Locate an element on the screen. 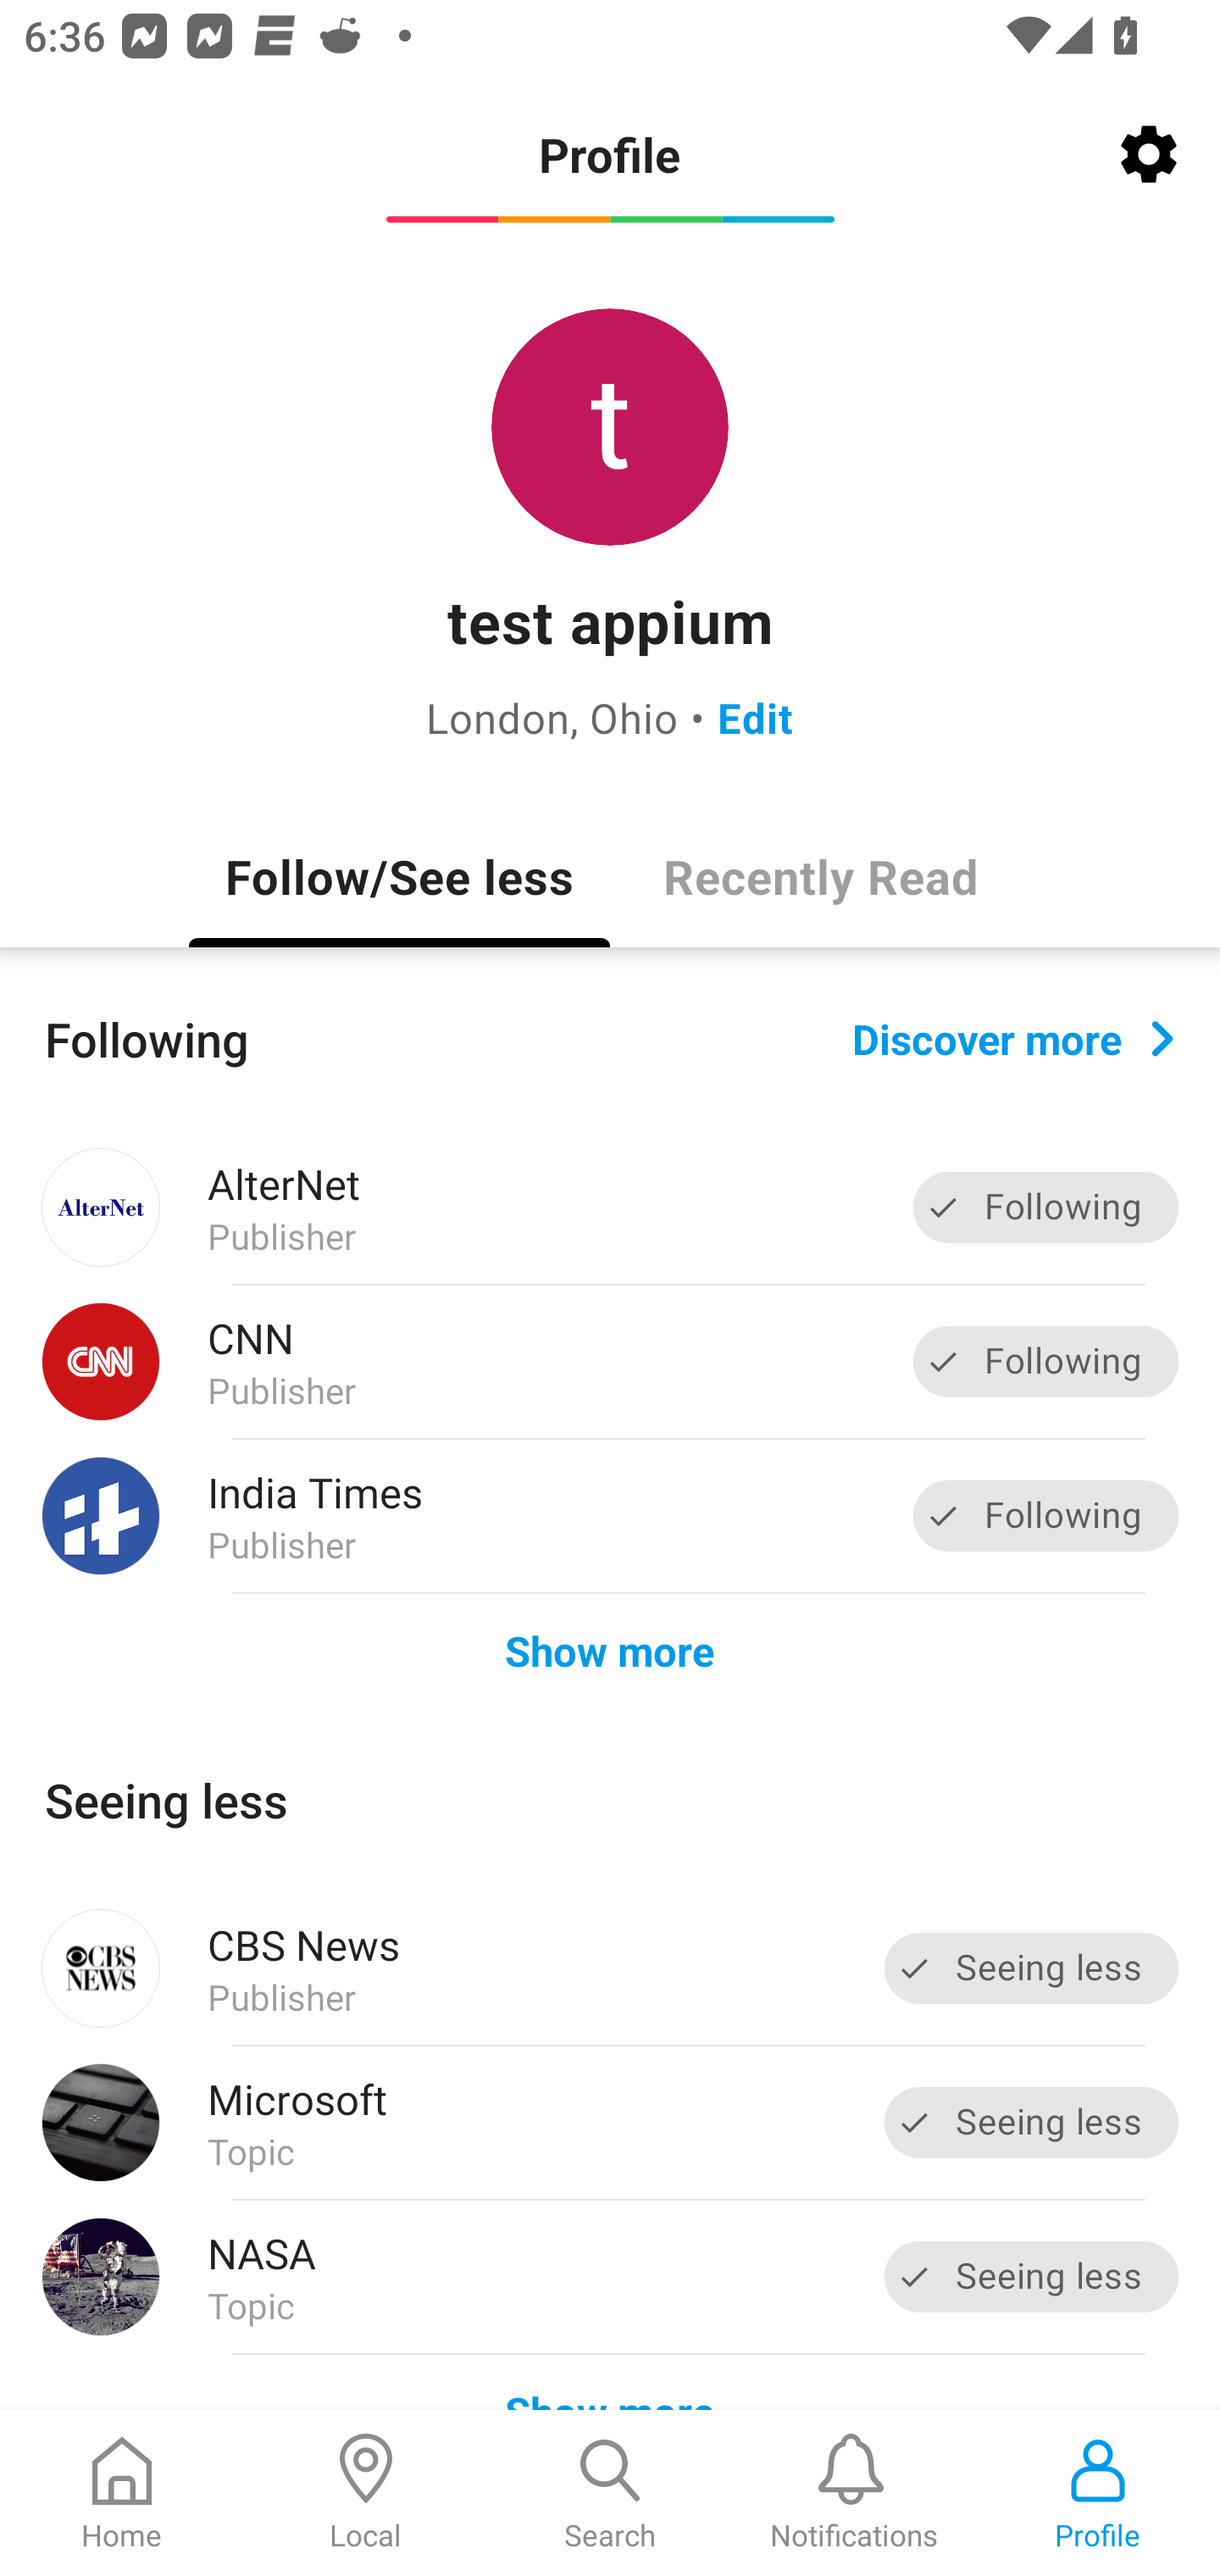  Recently Read is located at coordinates (820, 875).